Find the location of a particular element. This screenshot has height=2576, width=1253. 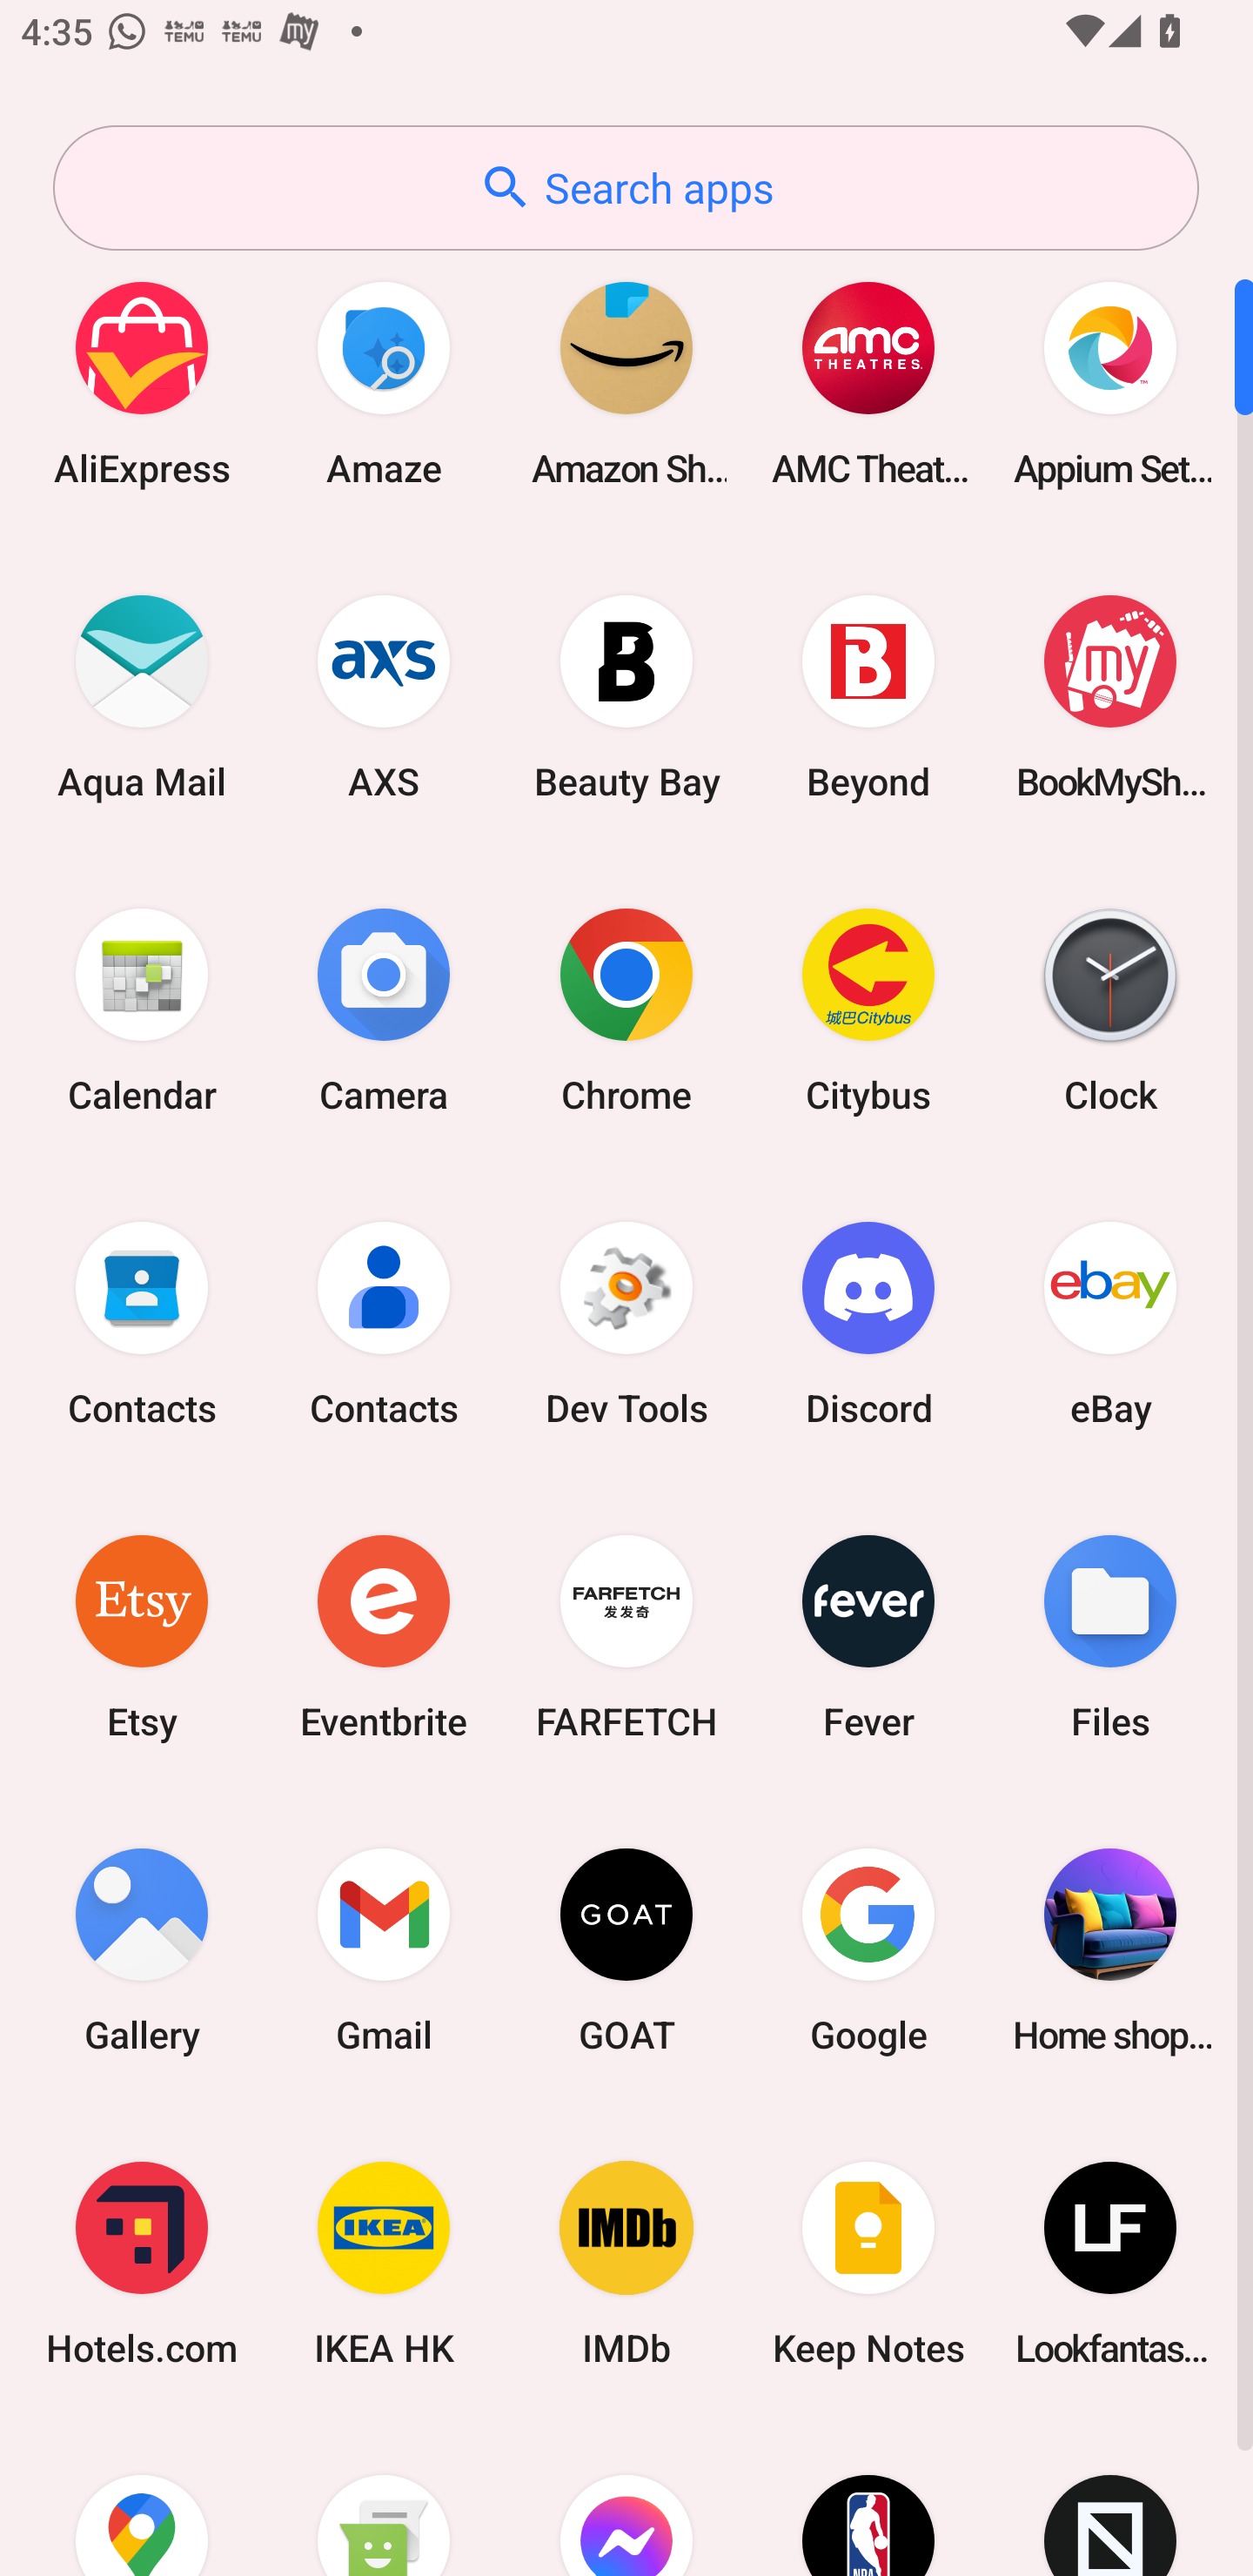

IMDb is located at coordinates (626, 2264).